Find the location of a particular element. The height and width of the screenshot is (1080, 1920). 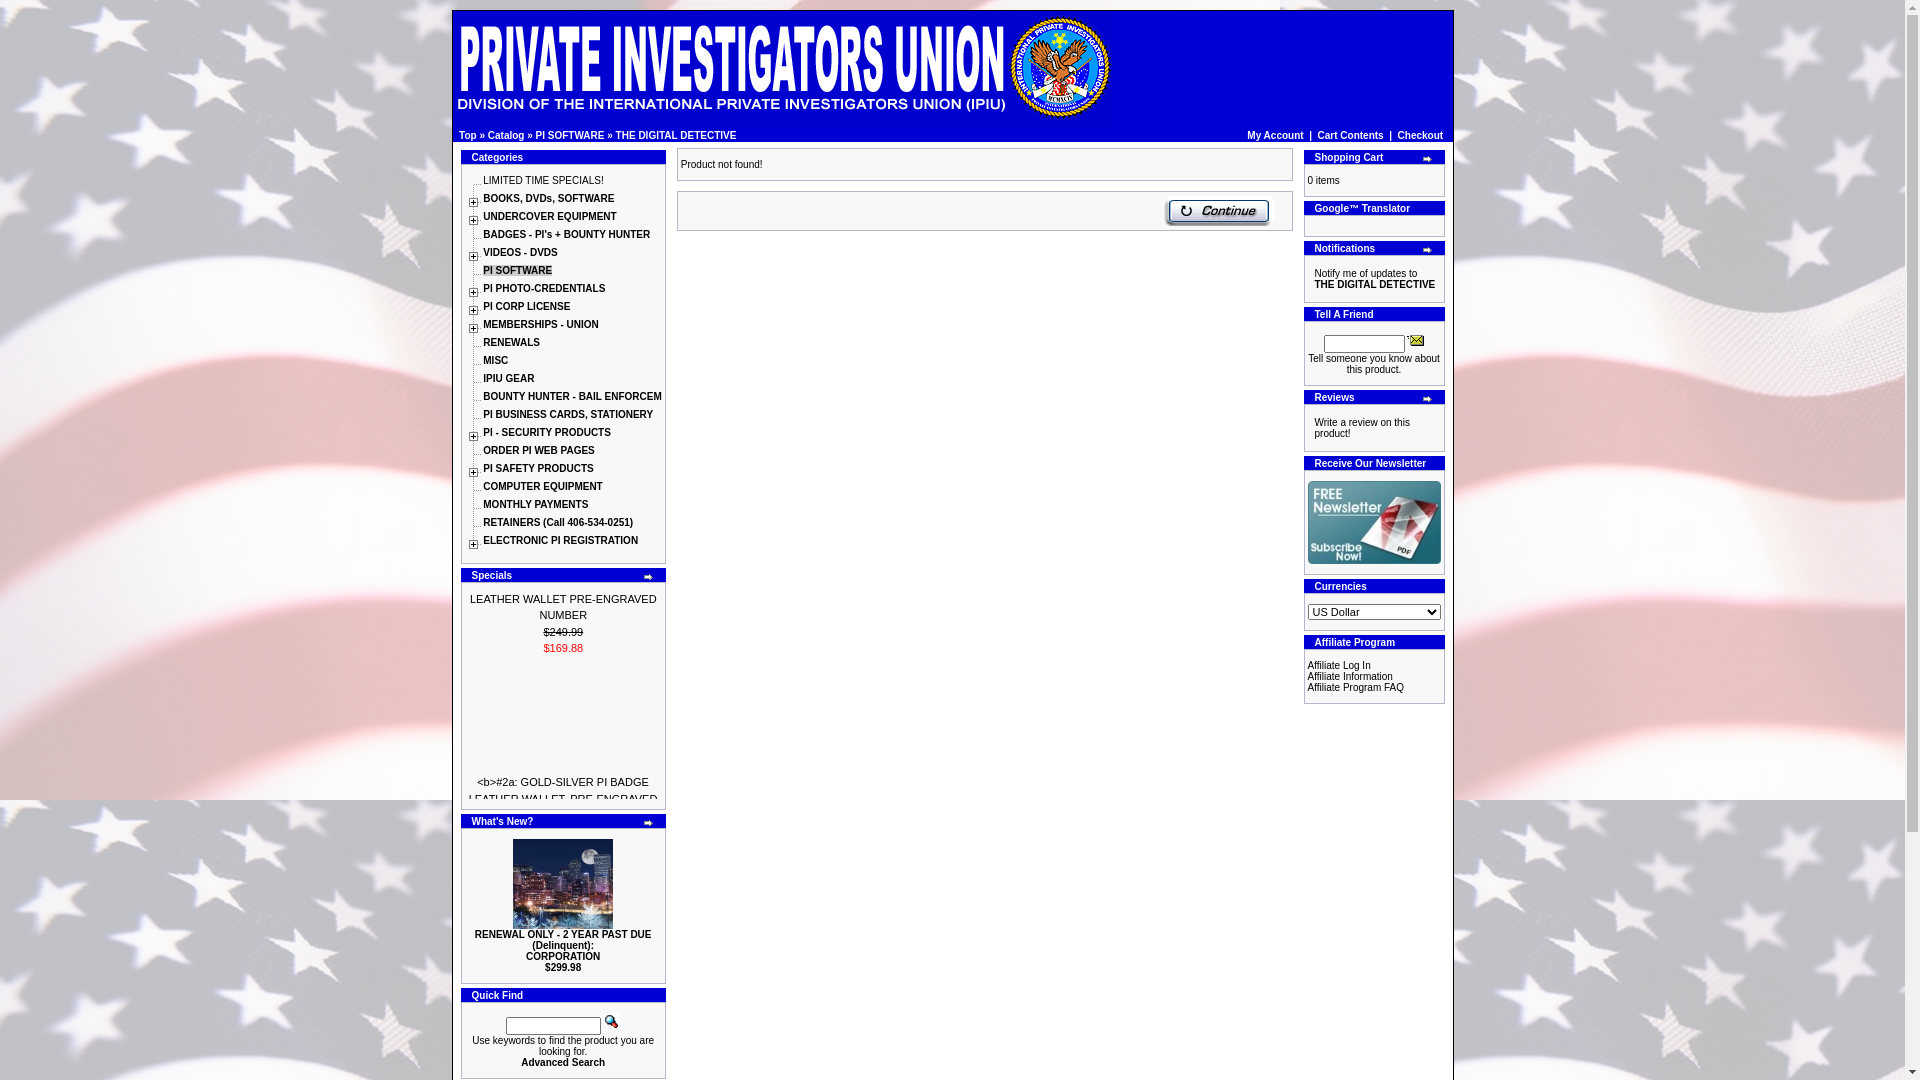

Notify me of updates to THE DIGITAL DETECTIVE is located at coordinates (1374, 279).